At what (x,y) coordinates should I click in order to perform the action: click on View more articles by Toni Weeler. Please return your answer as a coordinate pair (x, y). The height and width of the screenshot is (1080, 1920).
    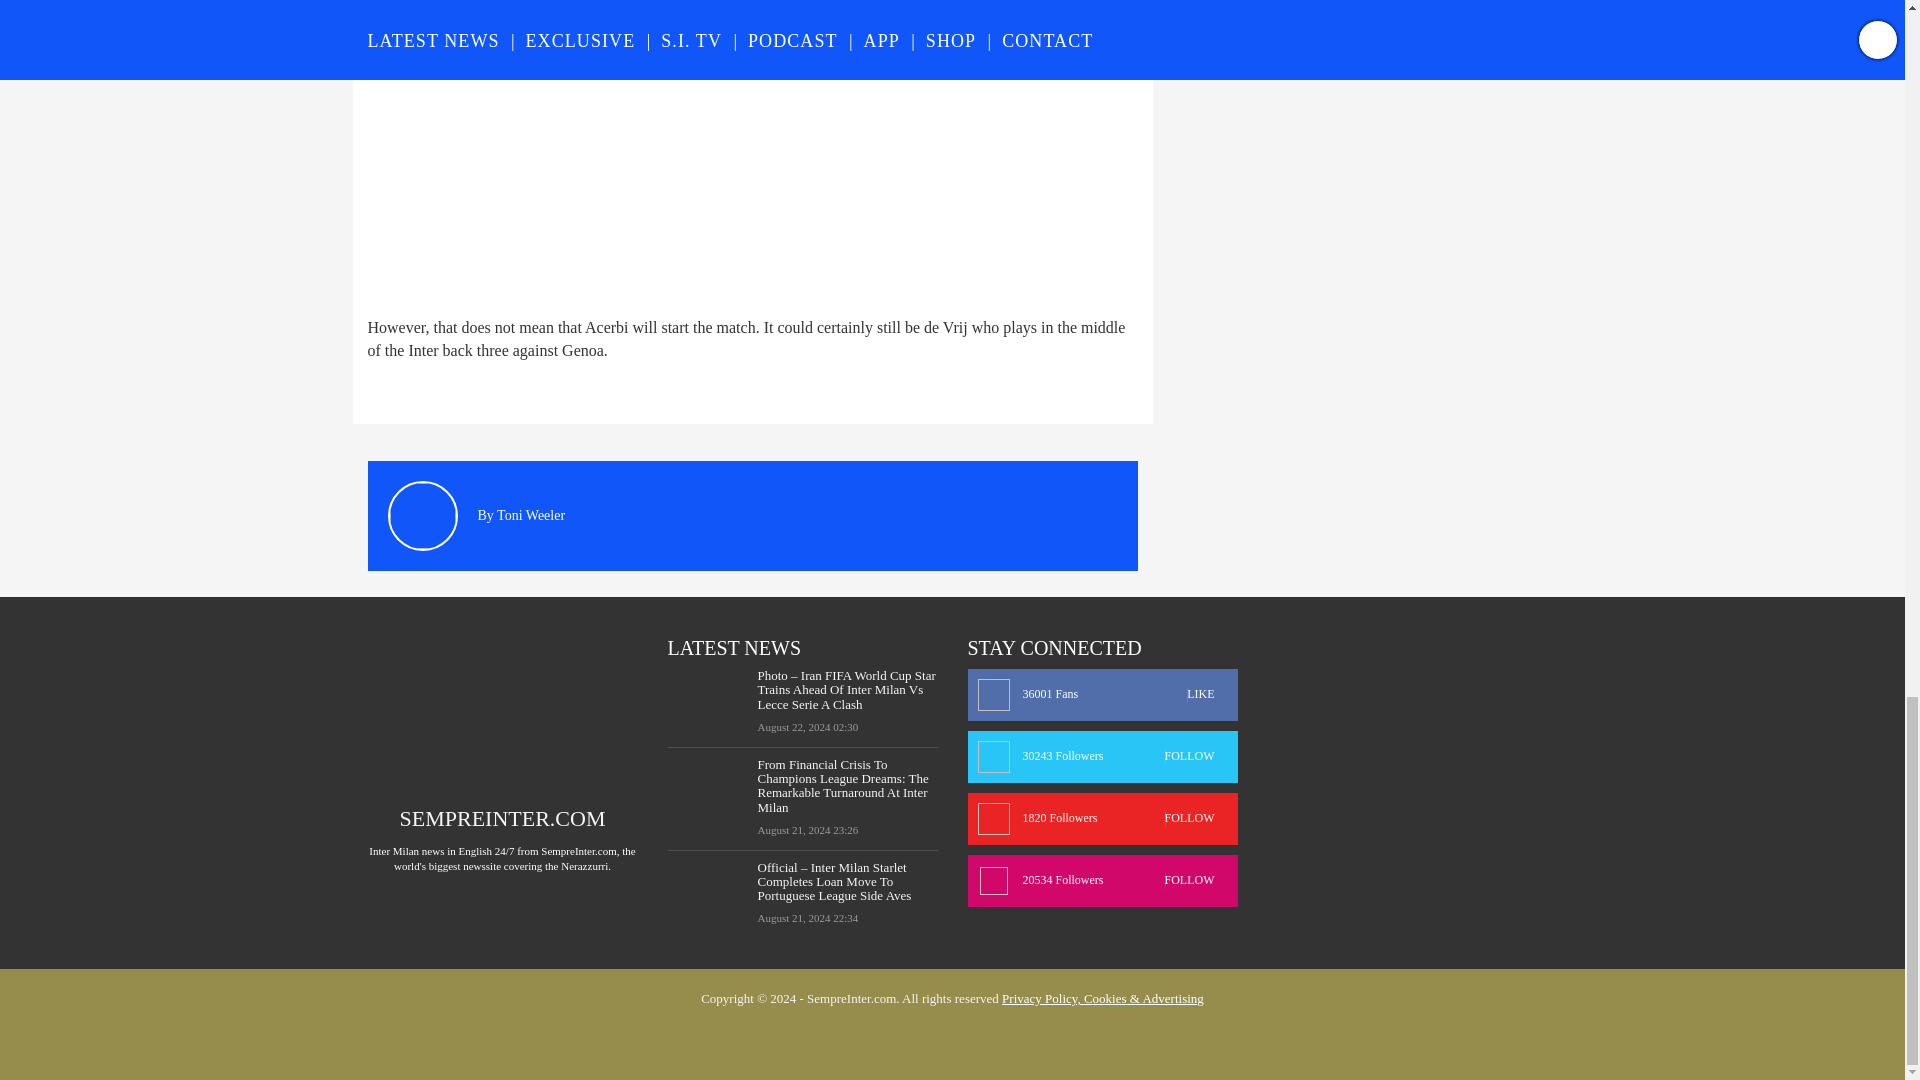
    Looking at the image, I should click on (530, 514).